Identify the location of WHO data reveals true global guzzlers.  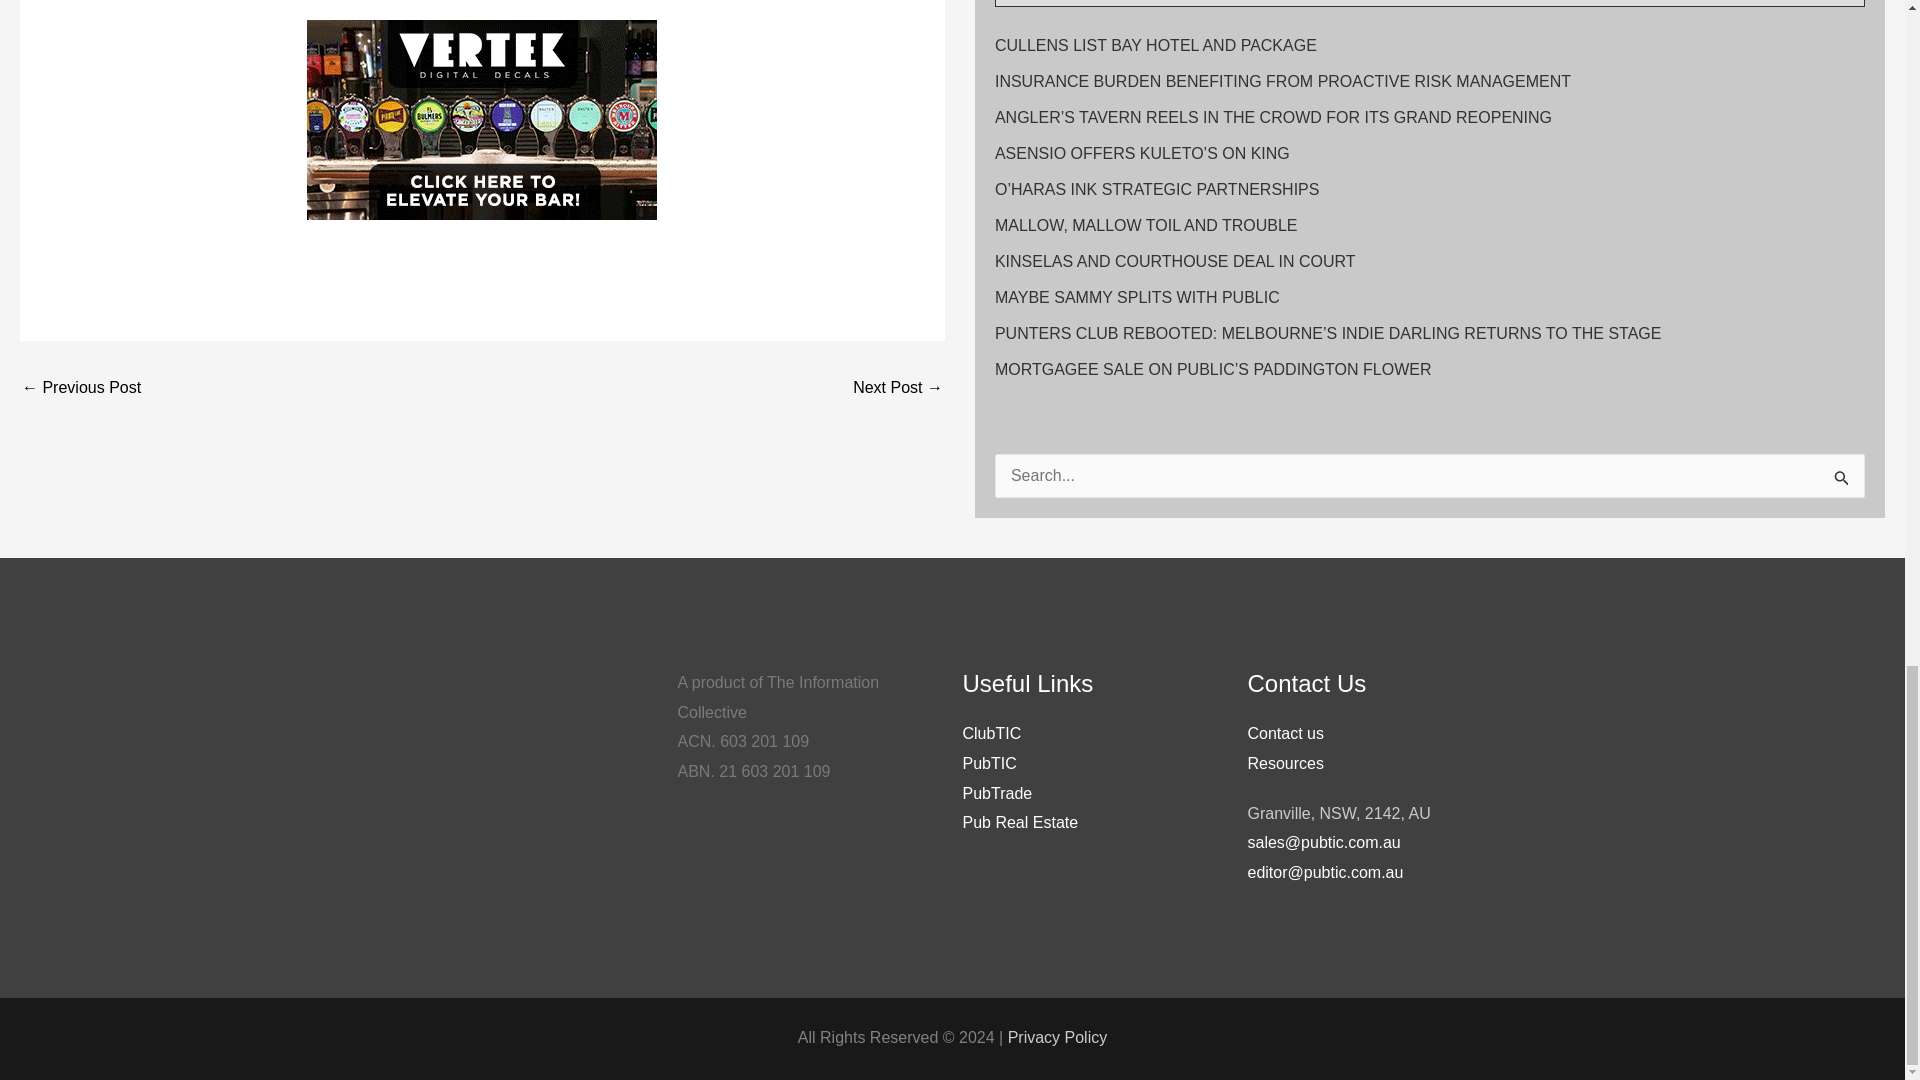
(80, 388).